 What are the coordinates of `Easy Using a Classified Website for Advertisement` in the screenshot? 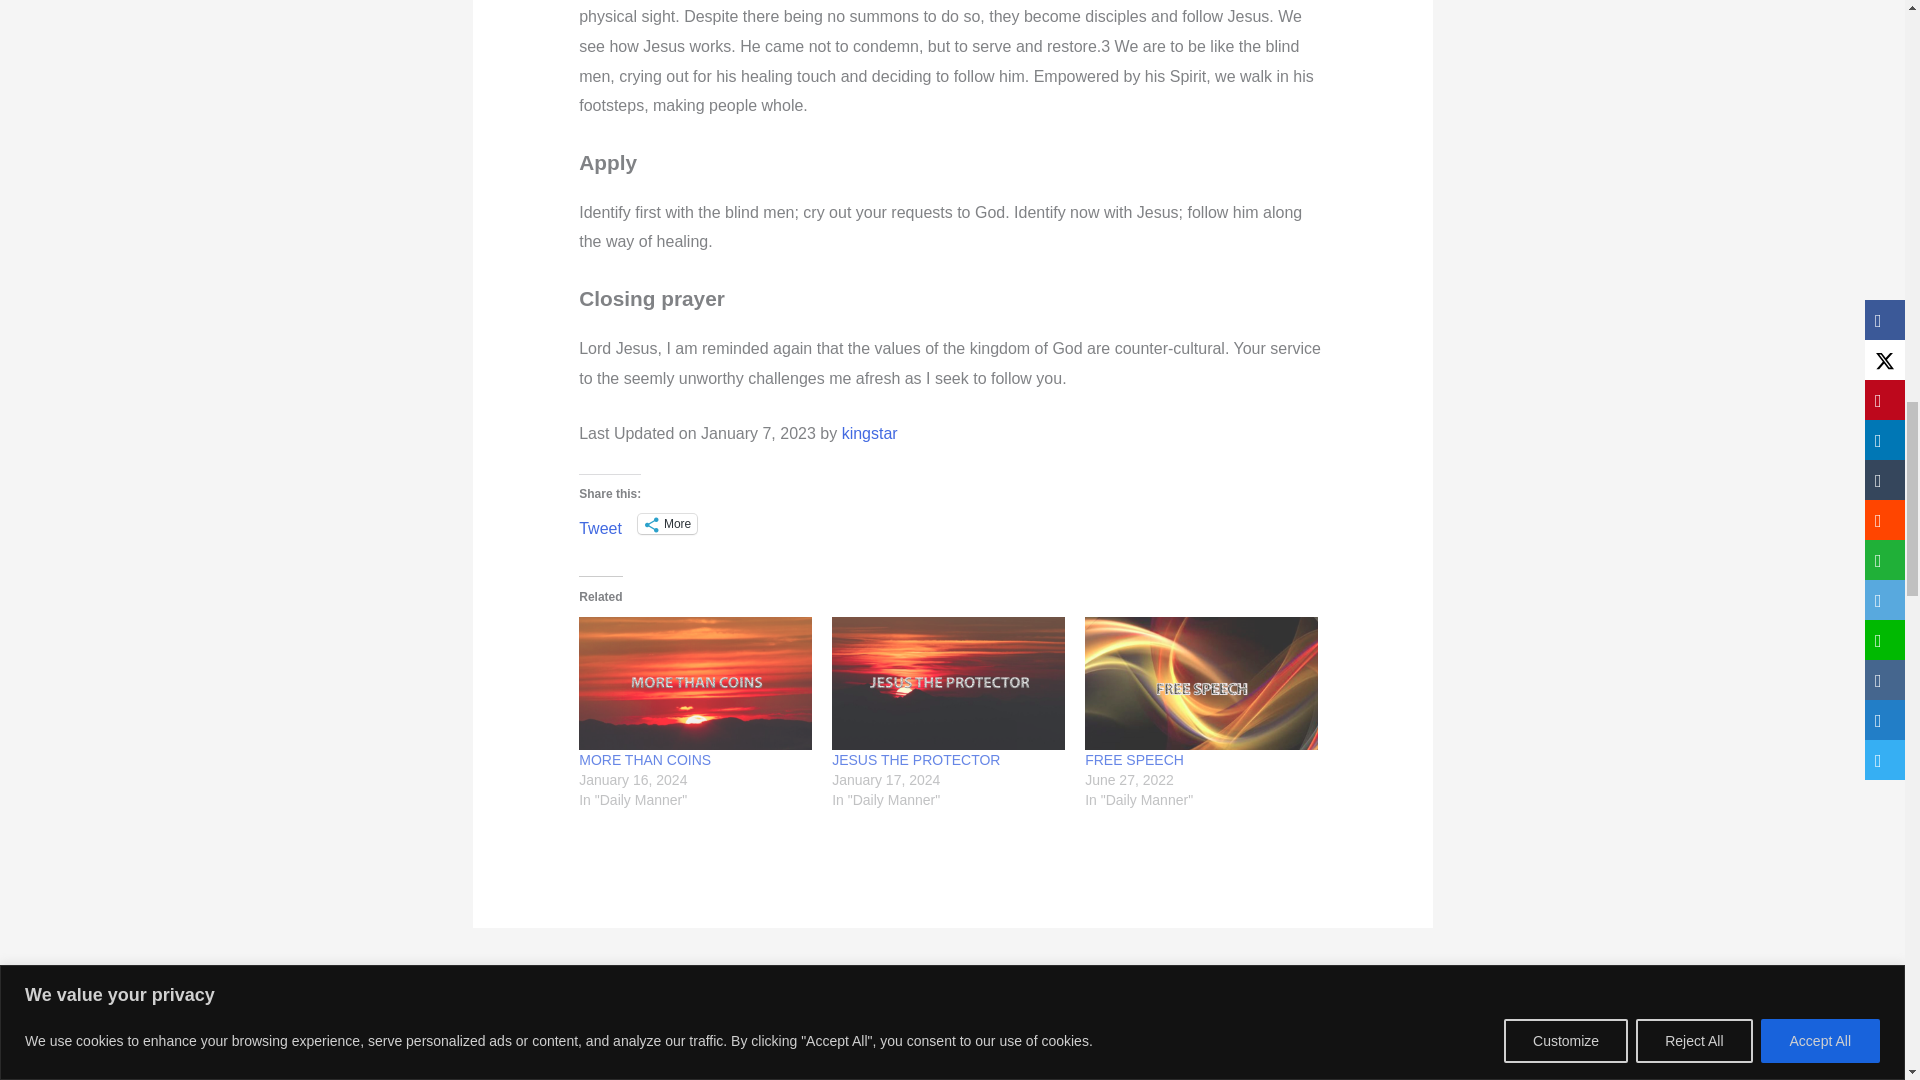 It's located at (534, 980).